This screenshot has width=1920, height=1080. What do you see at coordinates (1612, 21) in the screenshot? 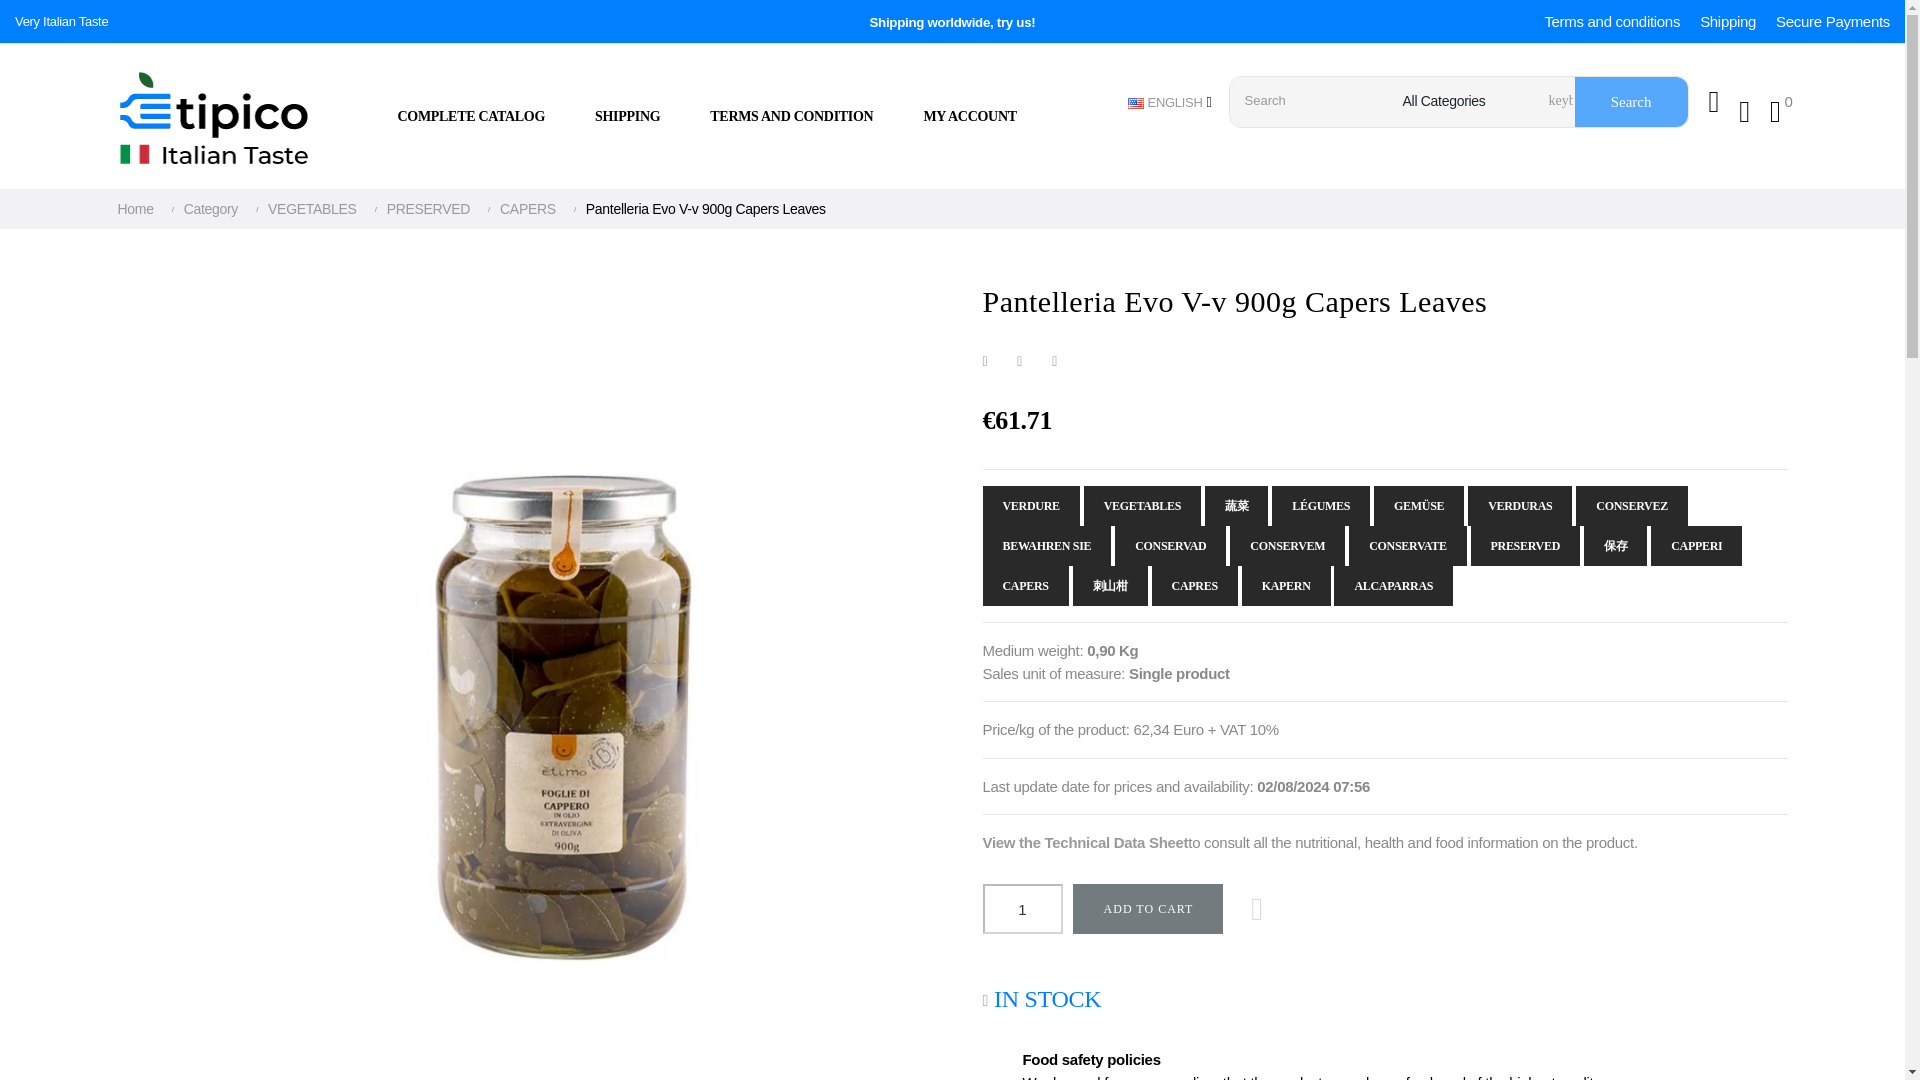
I see `Terms and conditions` at bounding box center [1612, 21].